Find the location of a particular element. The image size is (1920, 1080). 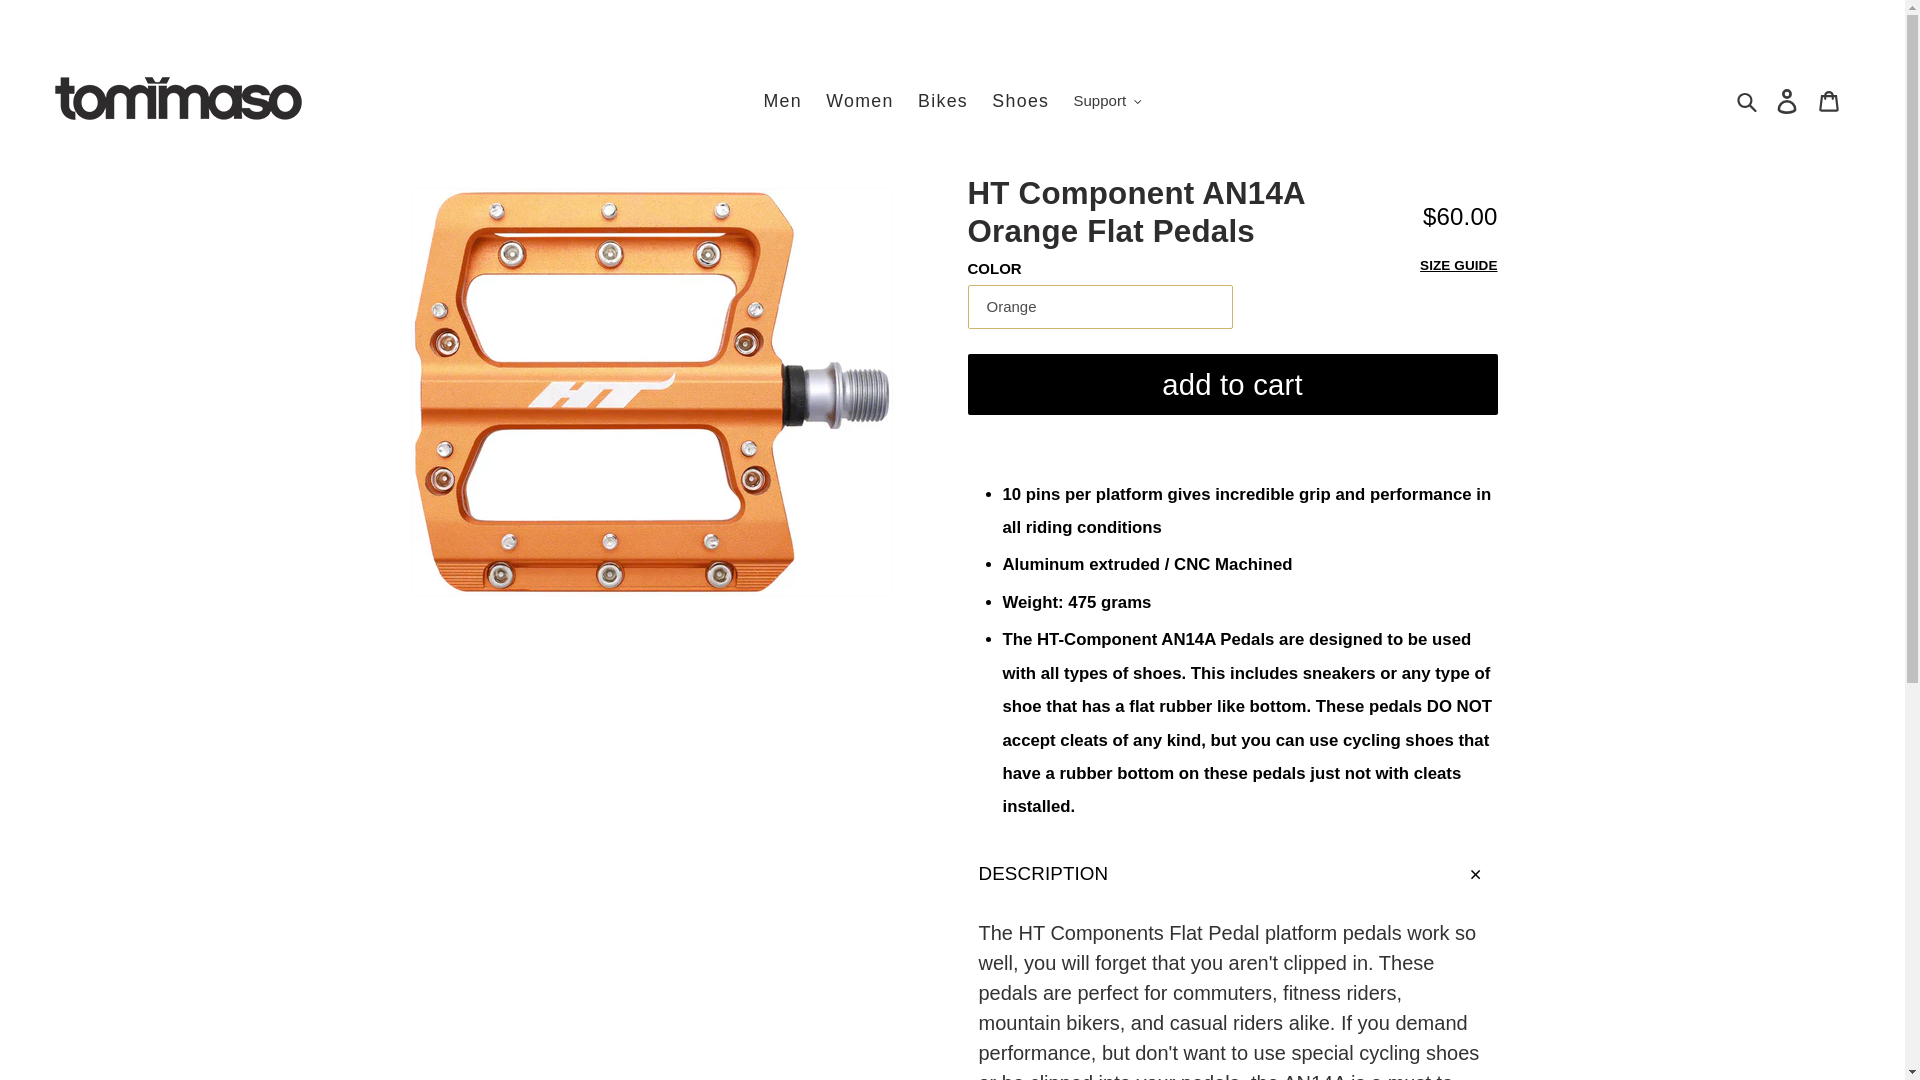

HT Component AN14A Orange Flat Pedals is located at coordinates (654, 392).